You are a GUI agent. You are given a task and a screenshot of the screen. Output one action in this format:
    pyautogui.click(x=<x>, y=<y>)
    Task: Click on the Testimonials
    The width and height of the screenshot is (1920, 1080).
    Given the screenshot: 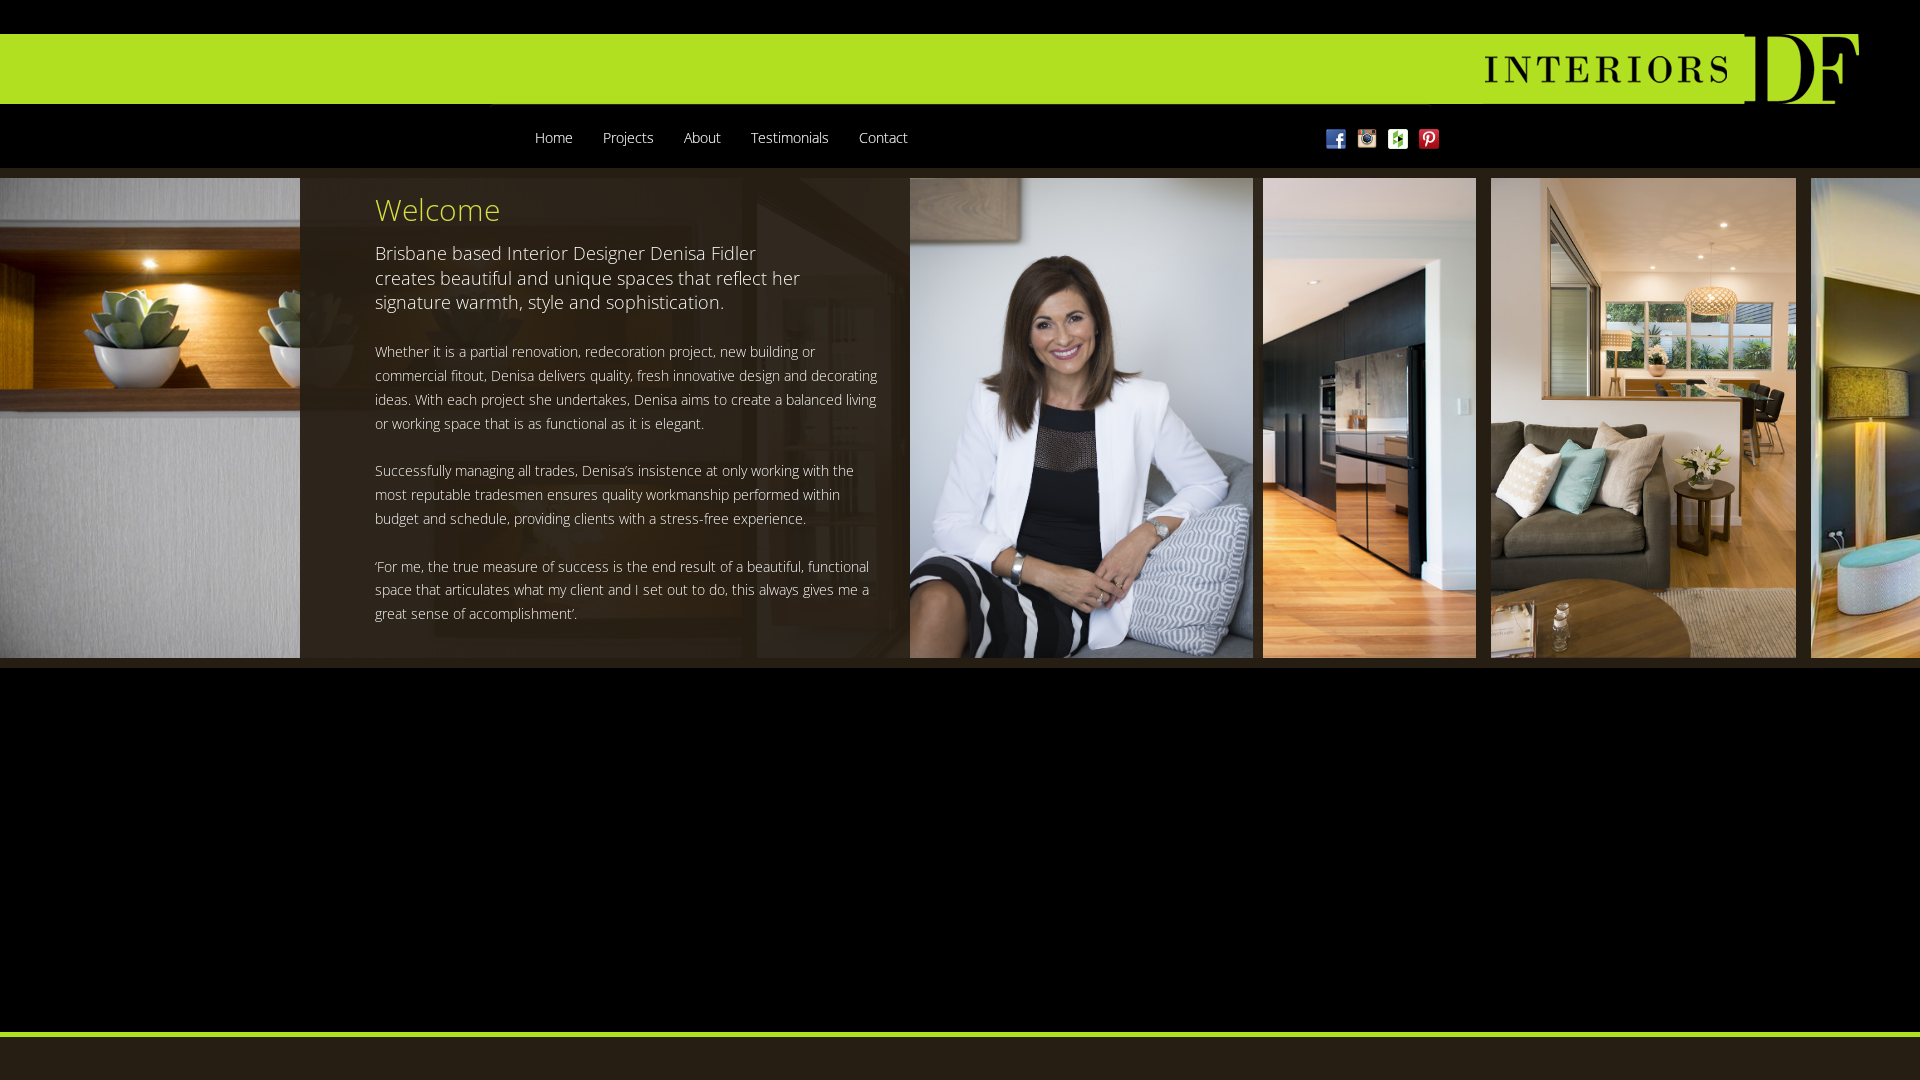 What is the action you would take?
    pyautogui.click(x=790, y=138)
    